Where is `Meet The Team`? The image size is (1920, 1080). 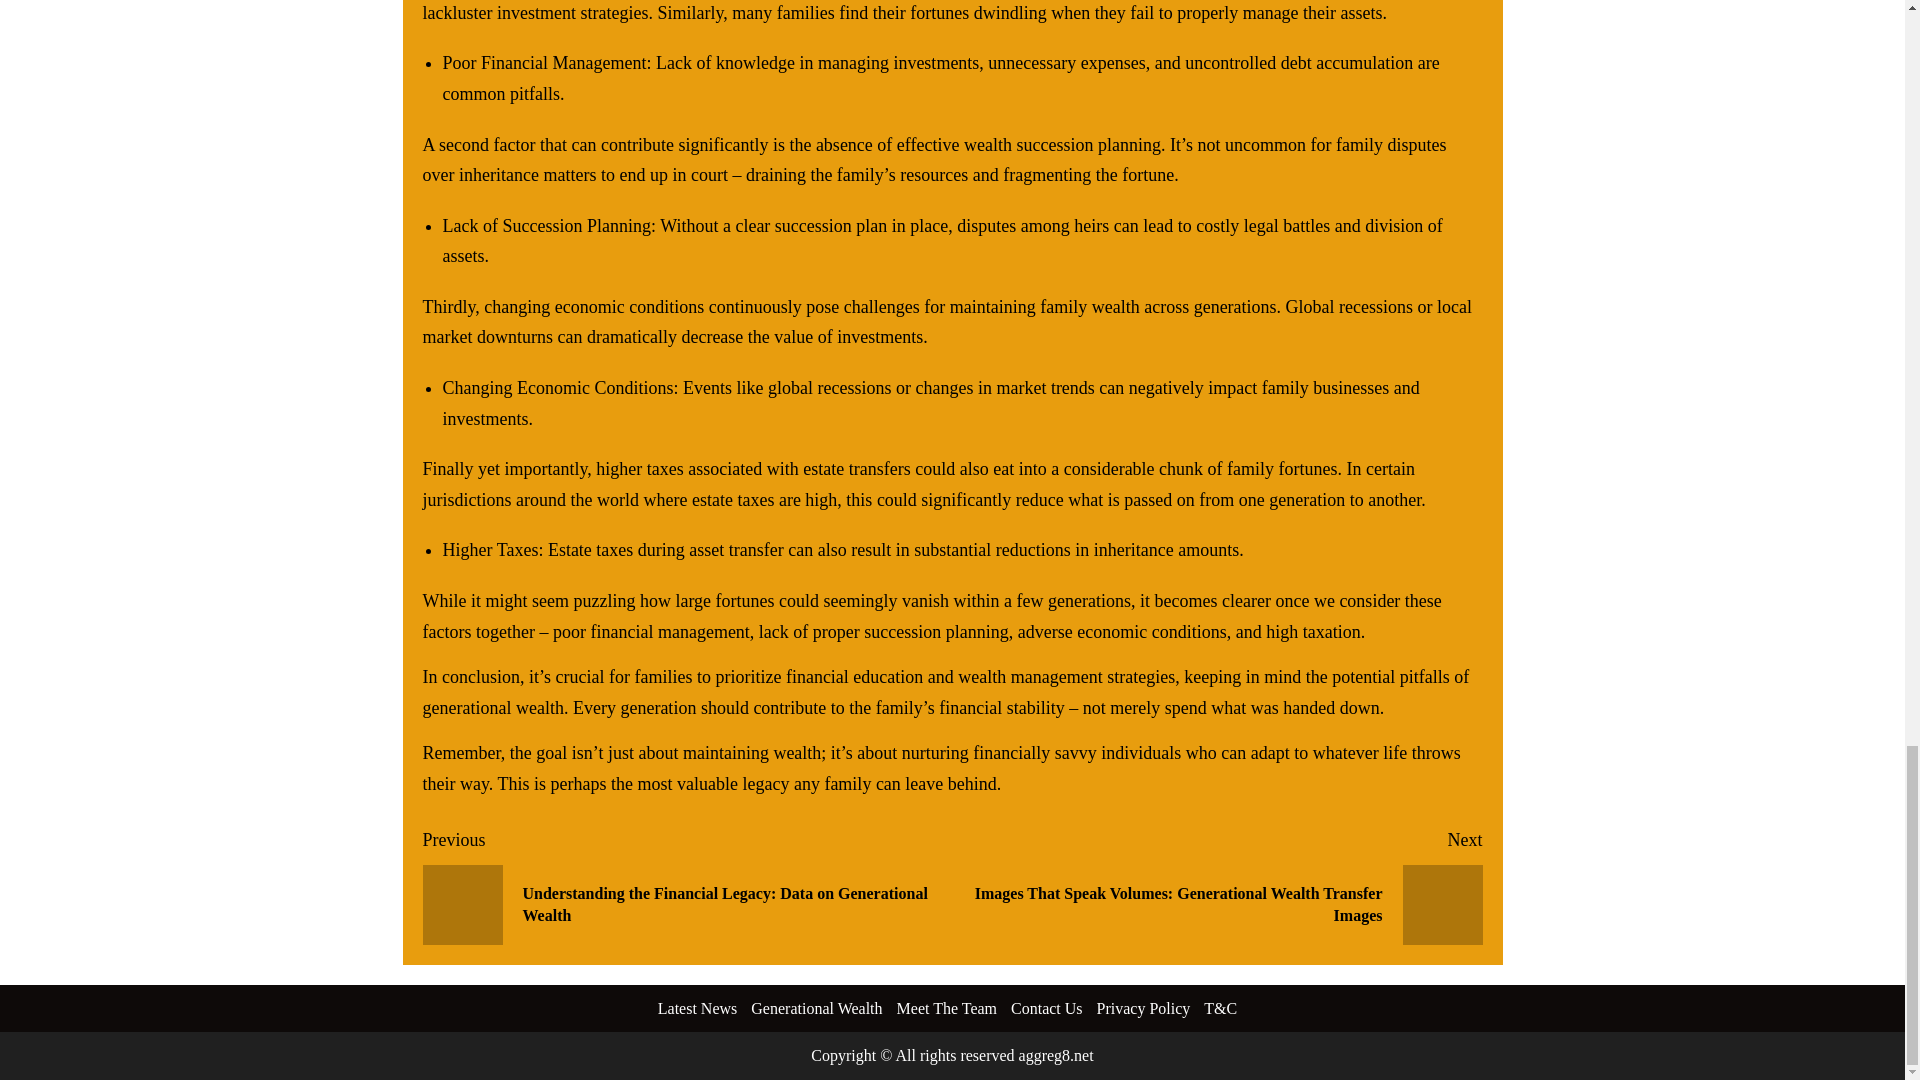
Meet The Team is located at coordinates (946, 1008).